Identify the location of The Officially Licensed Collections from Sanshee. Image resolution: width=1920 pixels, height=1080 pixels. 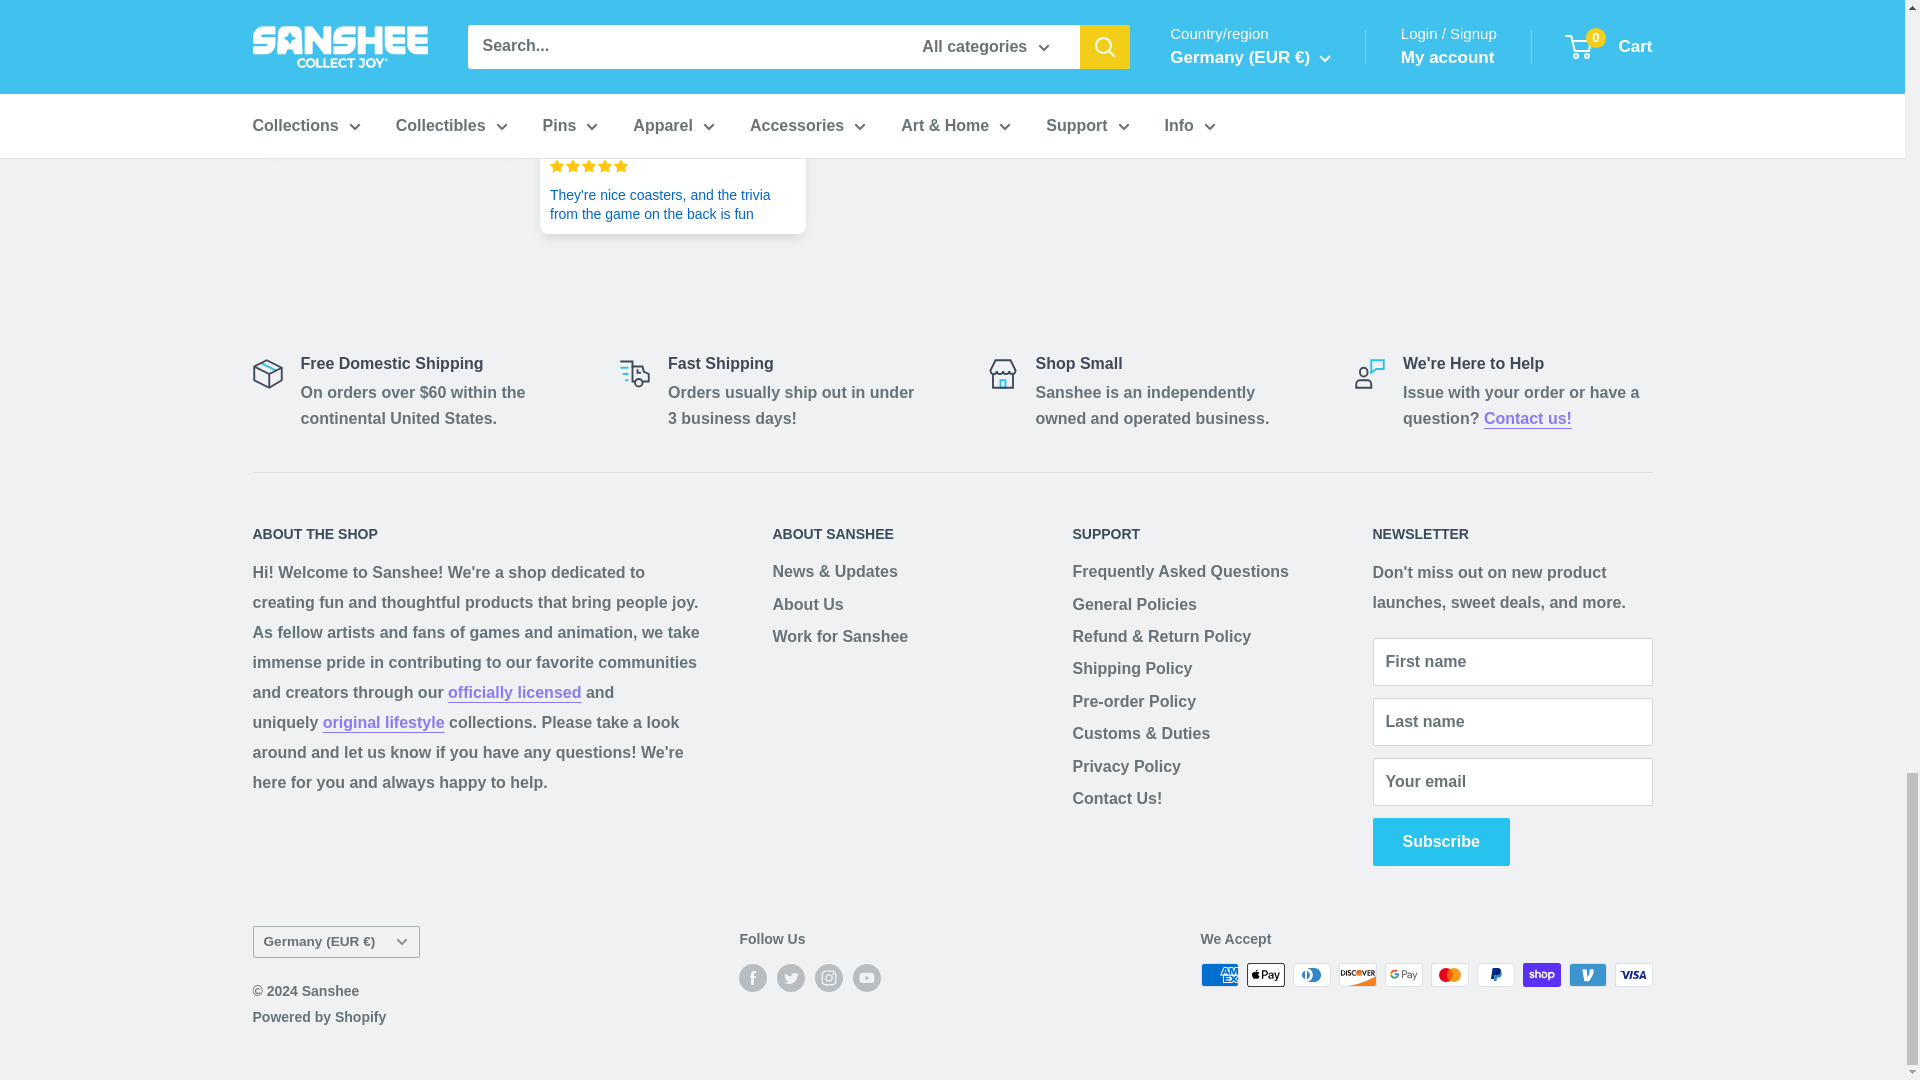
(514, 692).